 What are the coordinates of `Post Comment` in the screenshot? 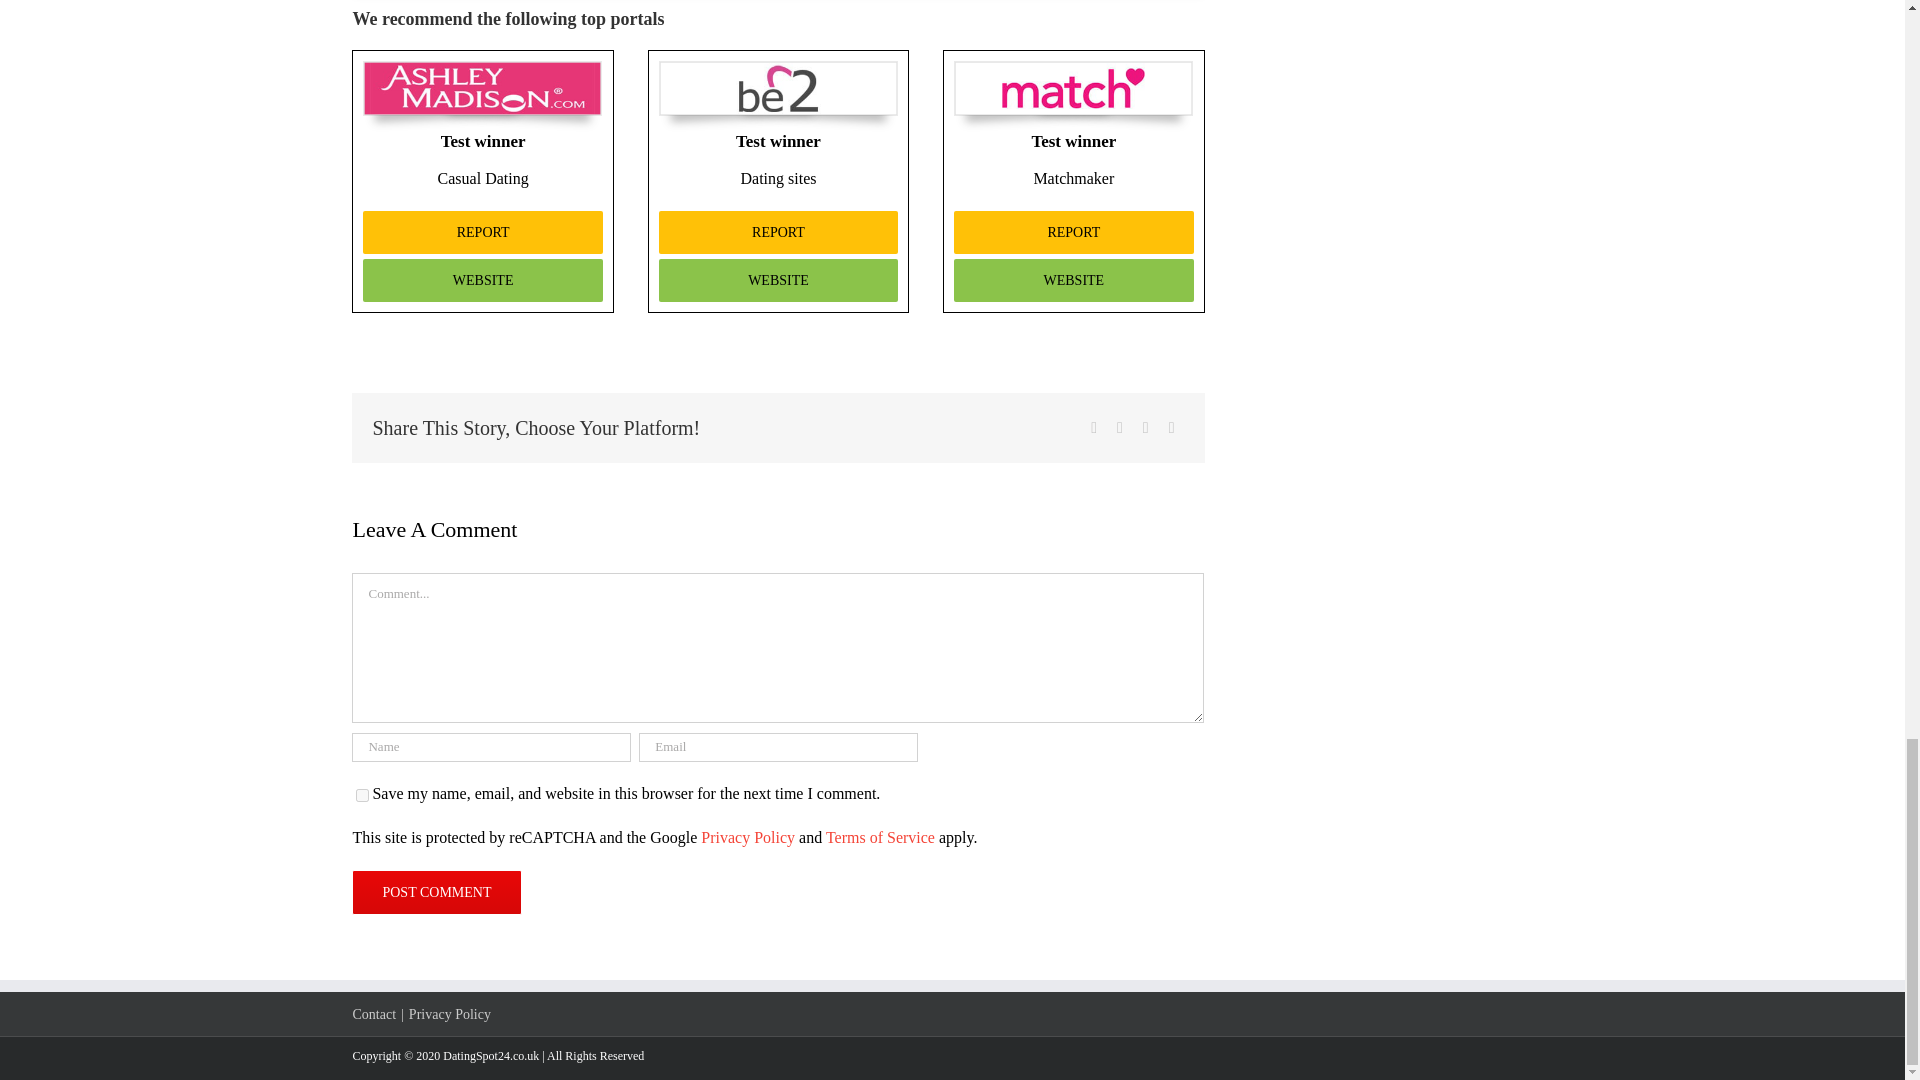 It's located at (436, 892).